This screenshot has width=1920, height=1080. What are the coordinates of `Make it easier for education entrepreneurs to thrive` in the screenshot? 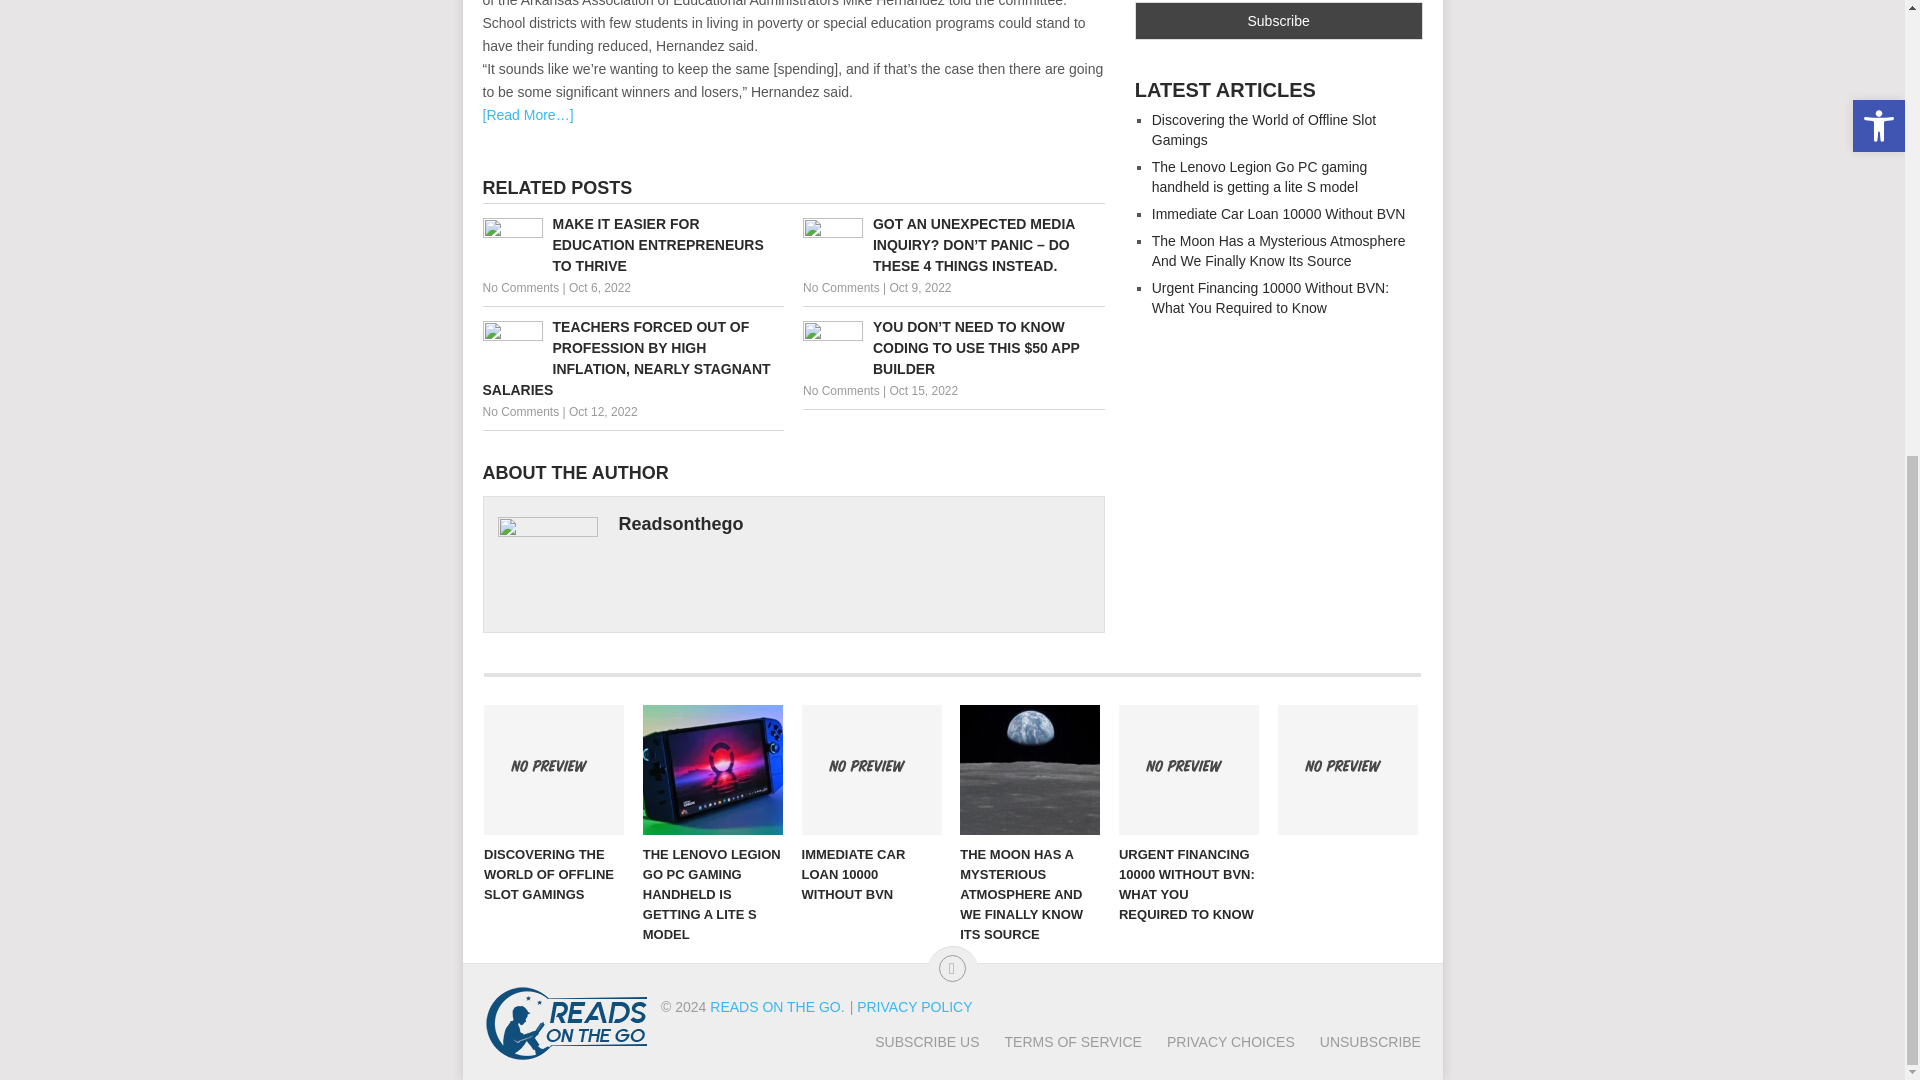 It's located at (632, 244).